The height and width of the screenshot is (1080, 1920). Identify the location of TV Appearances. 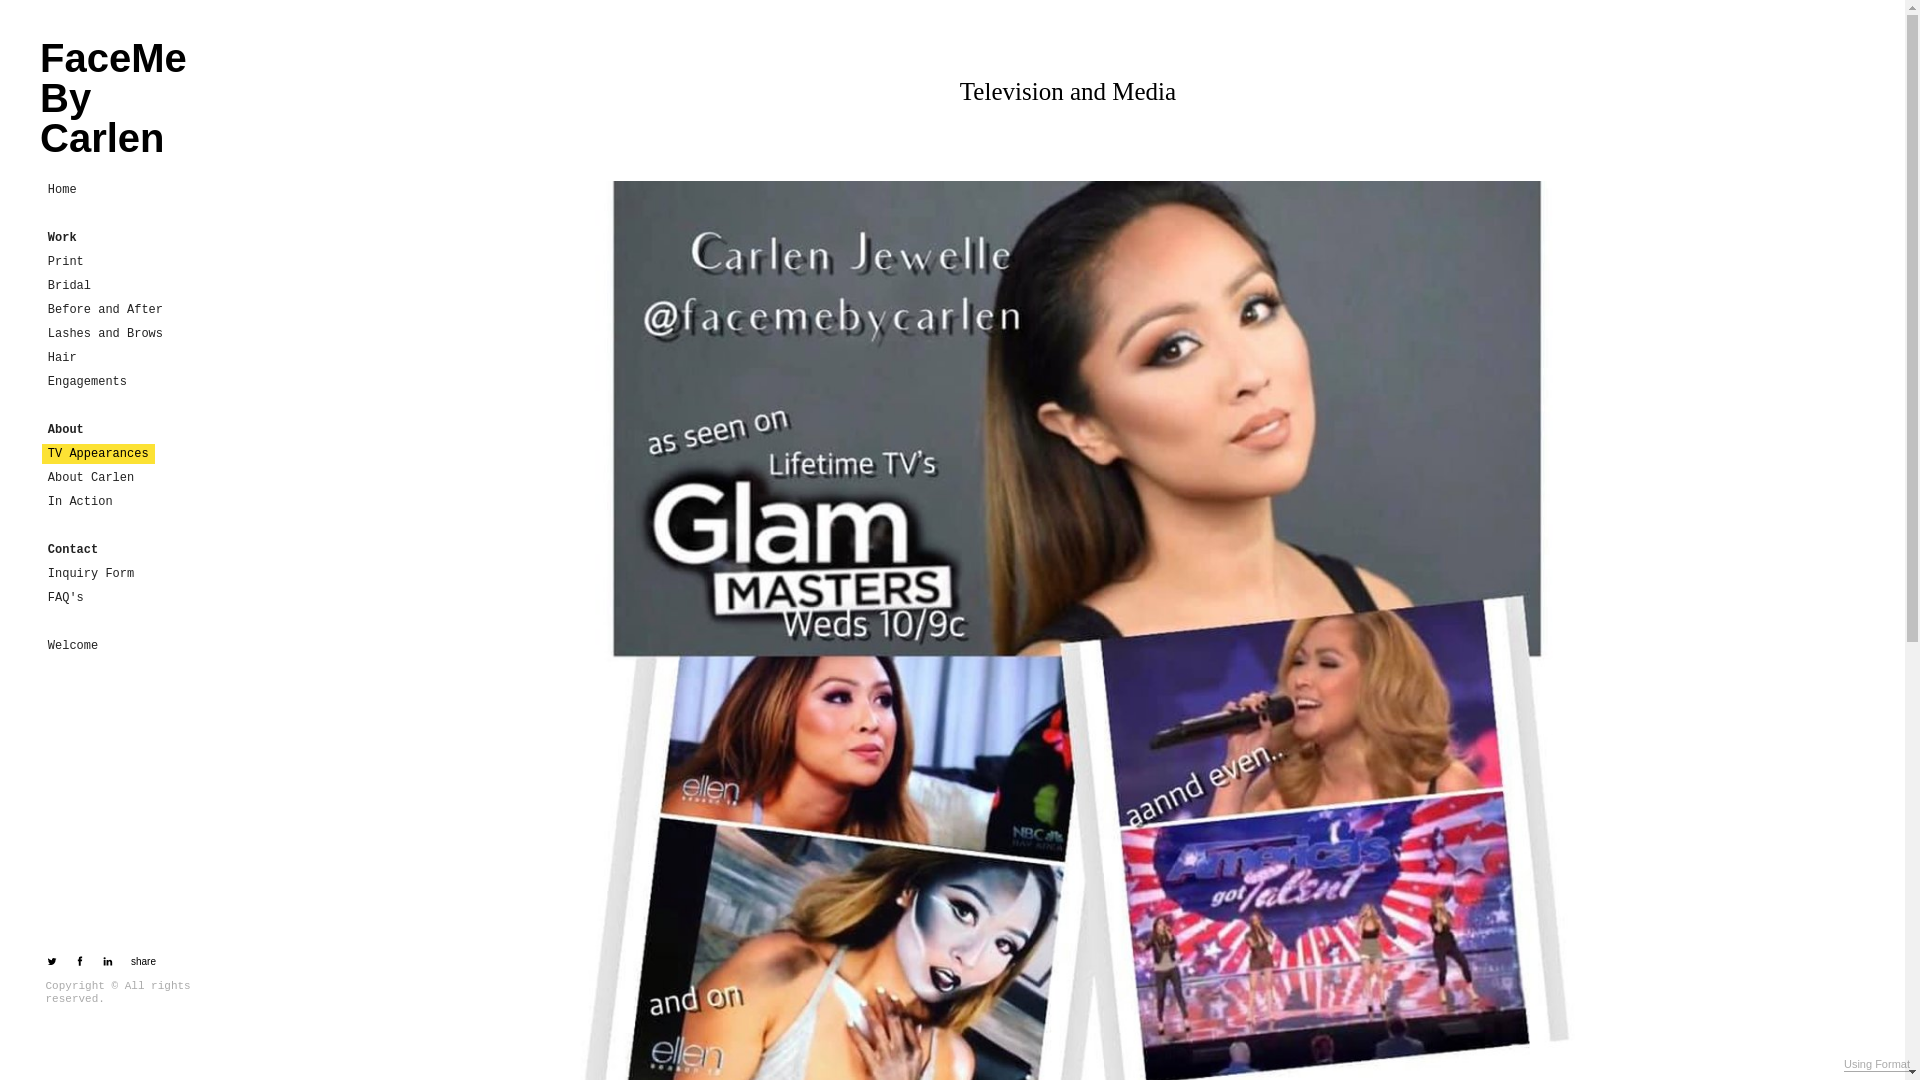
(98, 454).